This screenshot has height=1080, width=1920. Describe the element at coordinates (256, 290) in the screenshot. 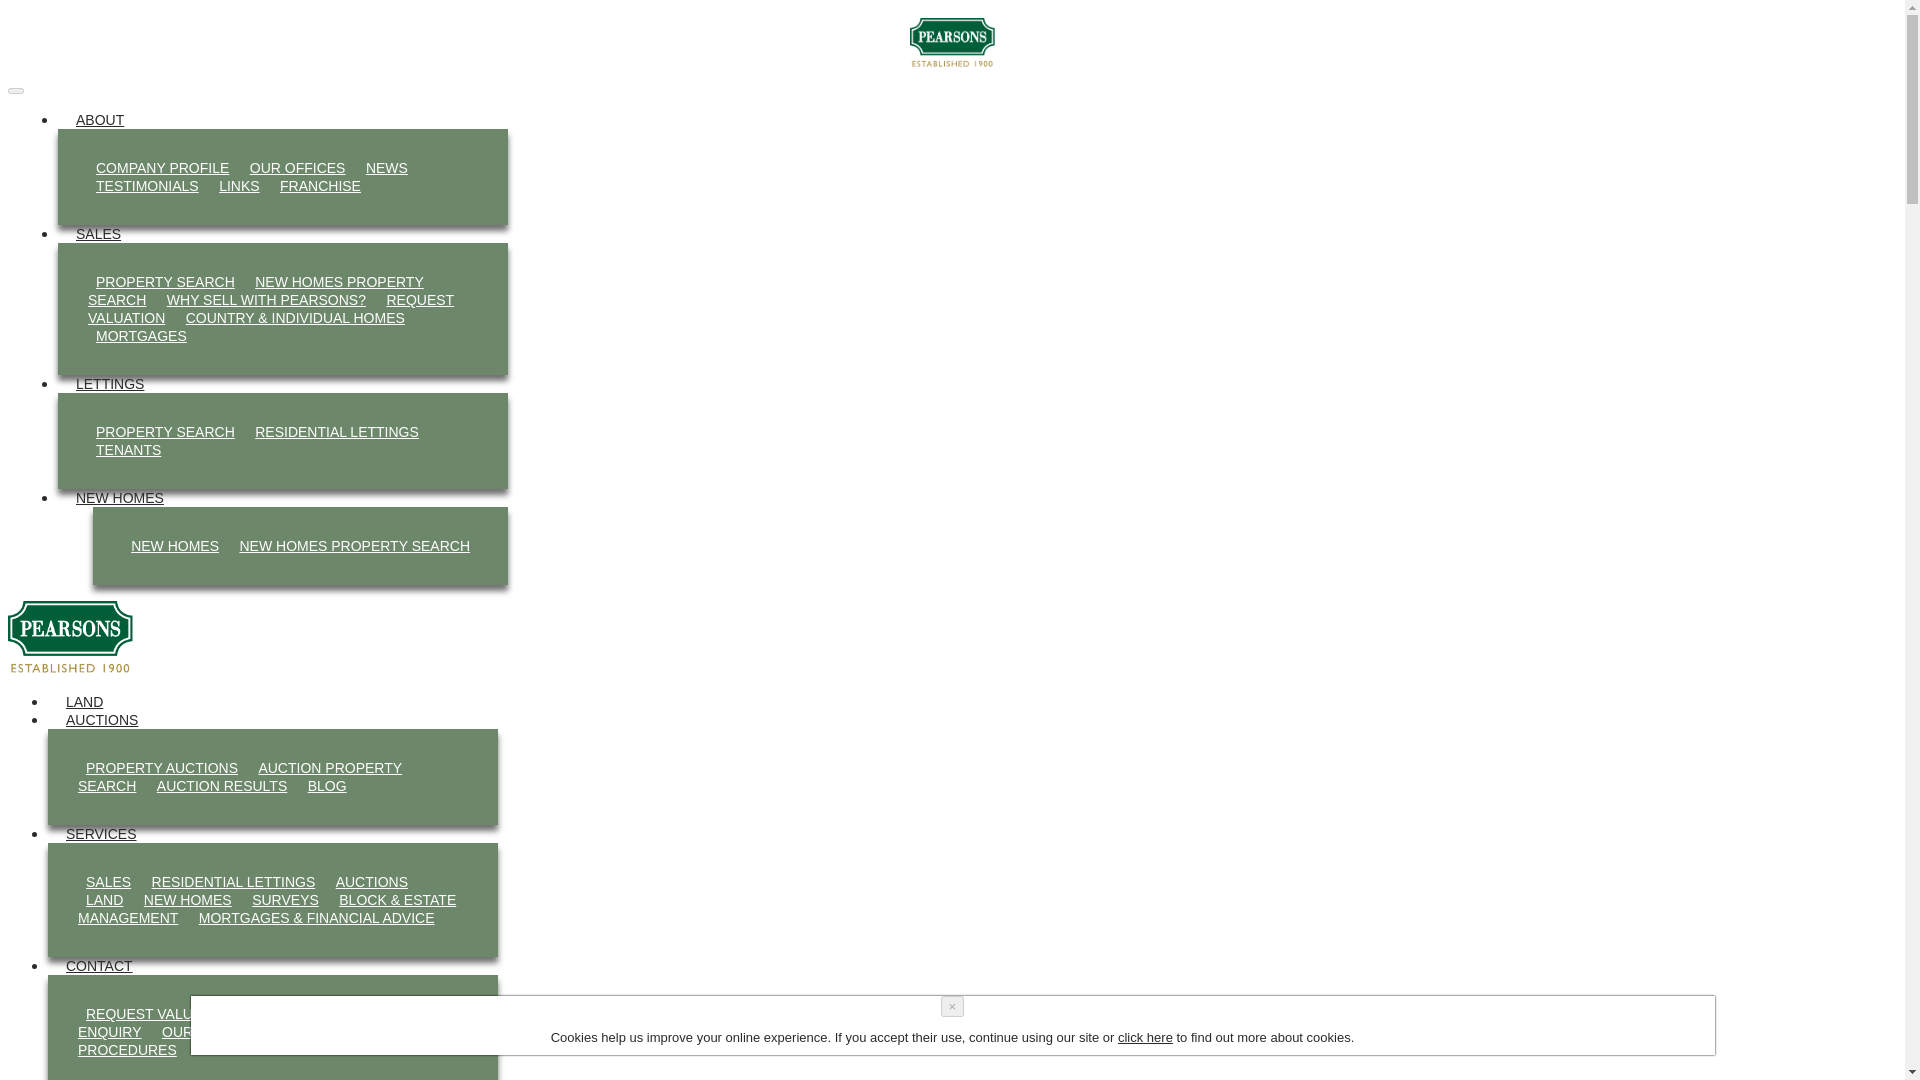

I see `NEW HOMES PROPERTY SEARCH` at that location.